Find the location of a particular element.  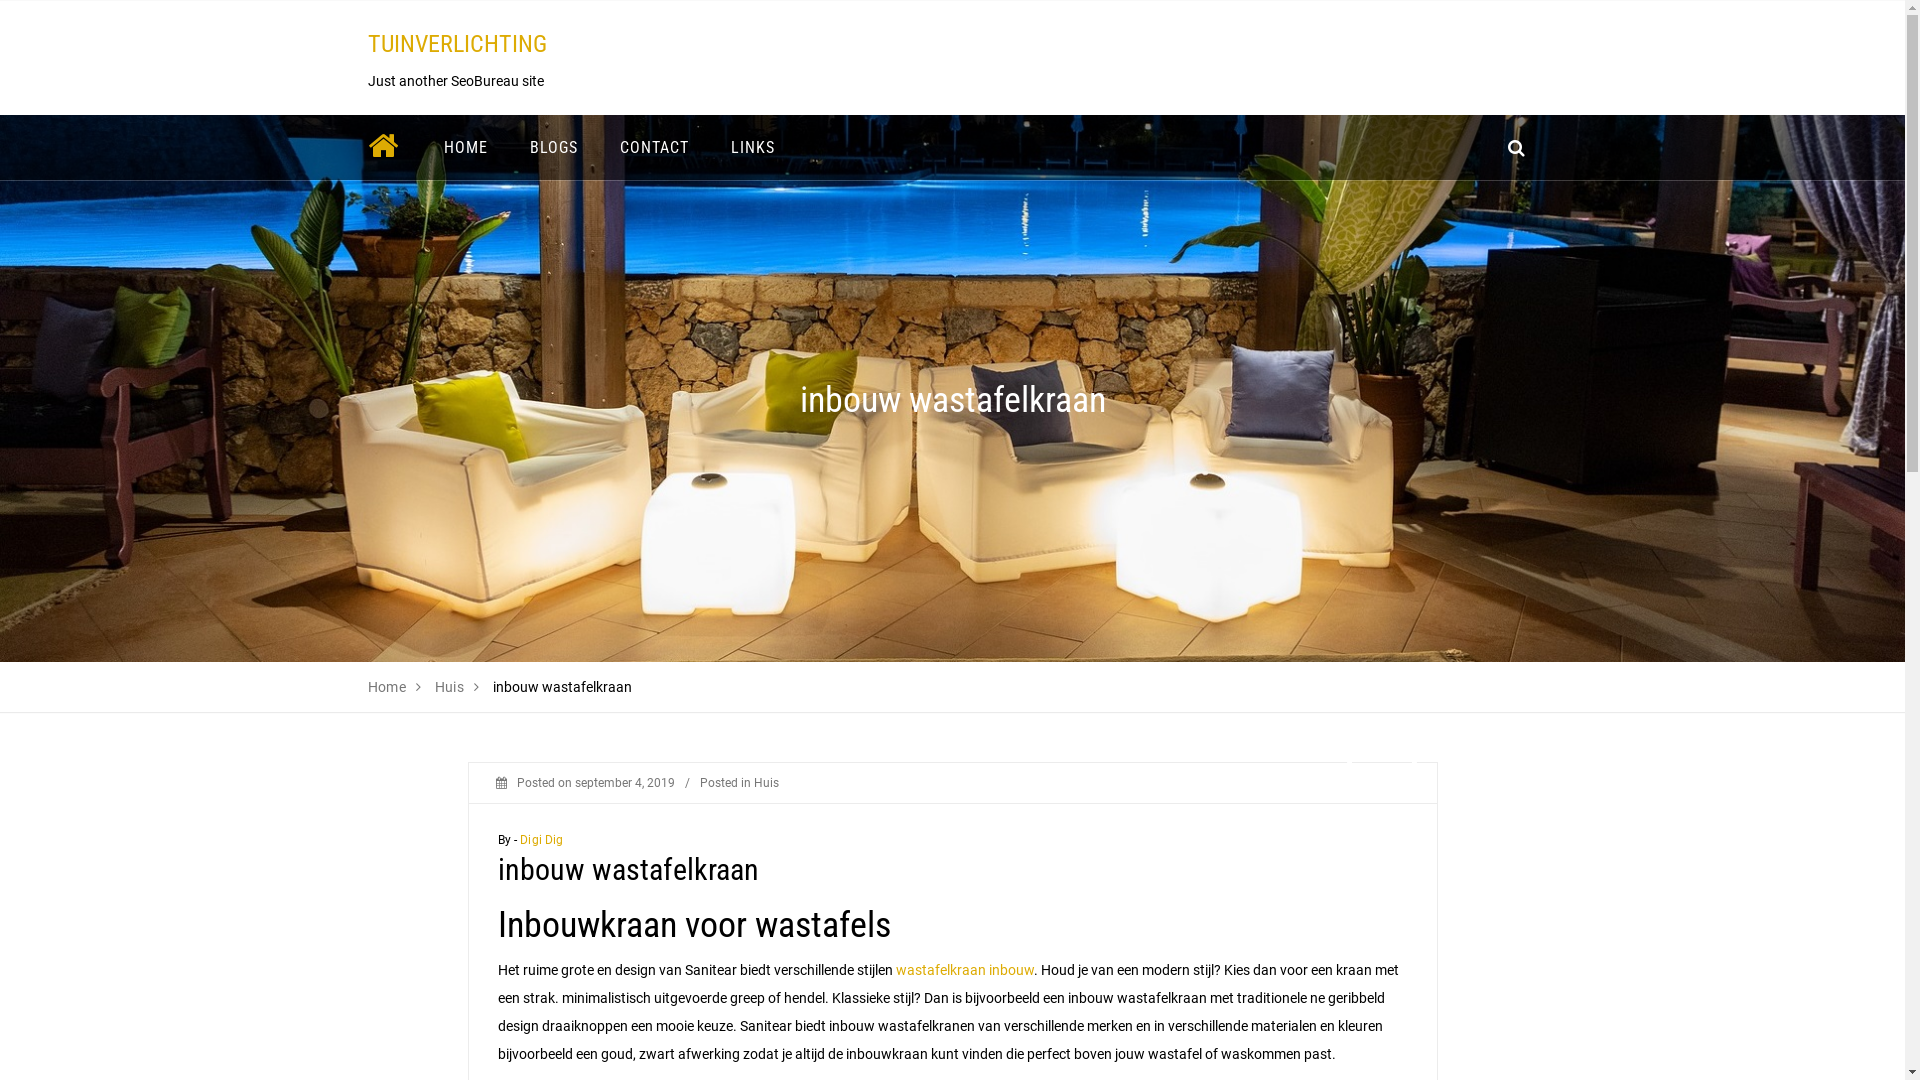

wastafelkraan inbouw is located at coordinates (965, 970).